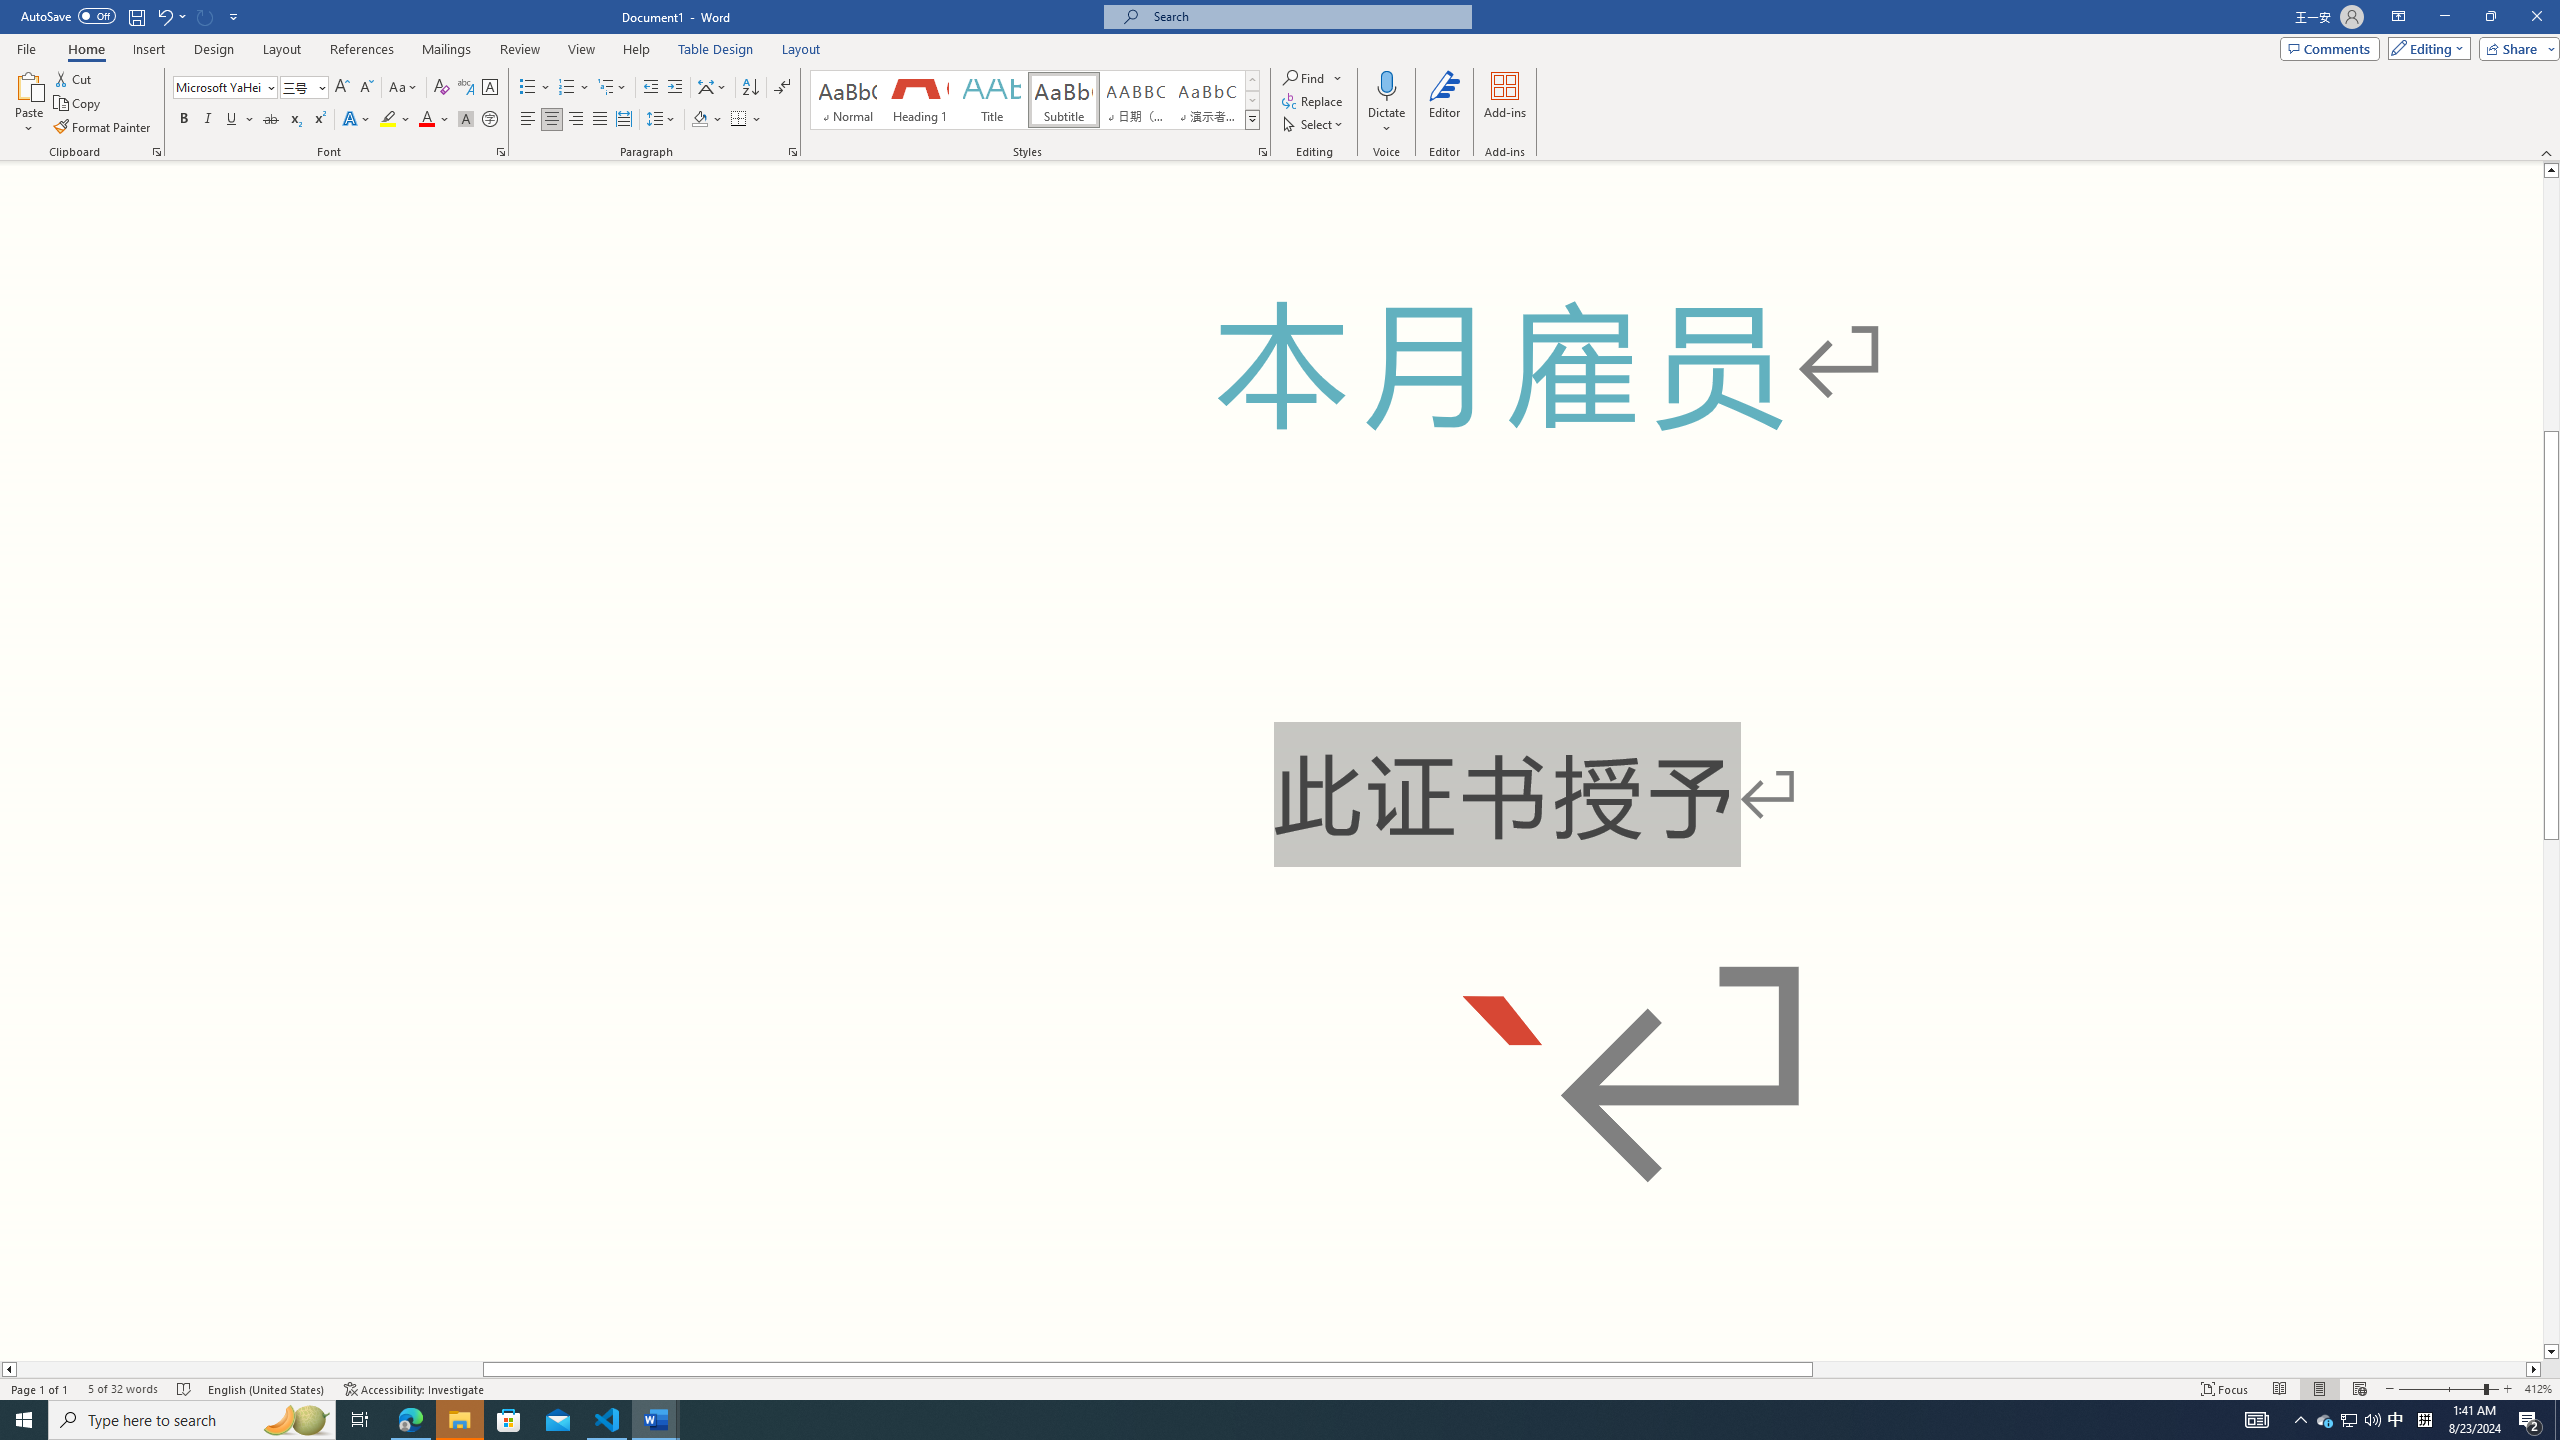 The width and height of the screenshot is (2560, 1440). Describe the element at coordinates (2534, 1369) in the screenshot. I see `Column right` at that location.